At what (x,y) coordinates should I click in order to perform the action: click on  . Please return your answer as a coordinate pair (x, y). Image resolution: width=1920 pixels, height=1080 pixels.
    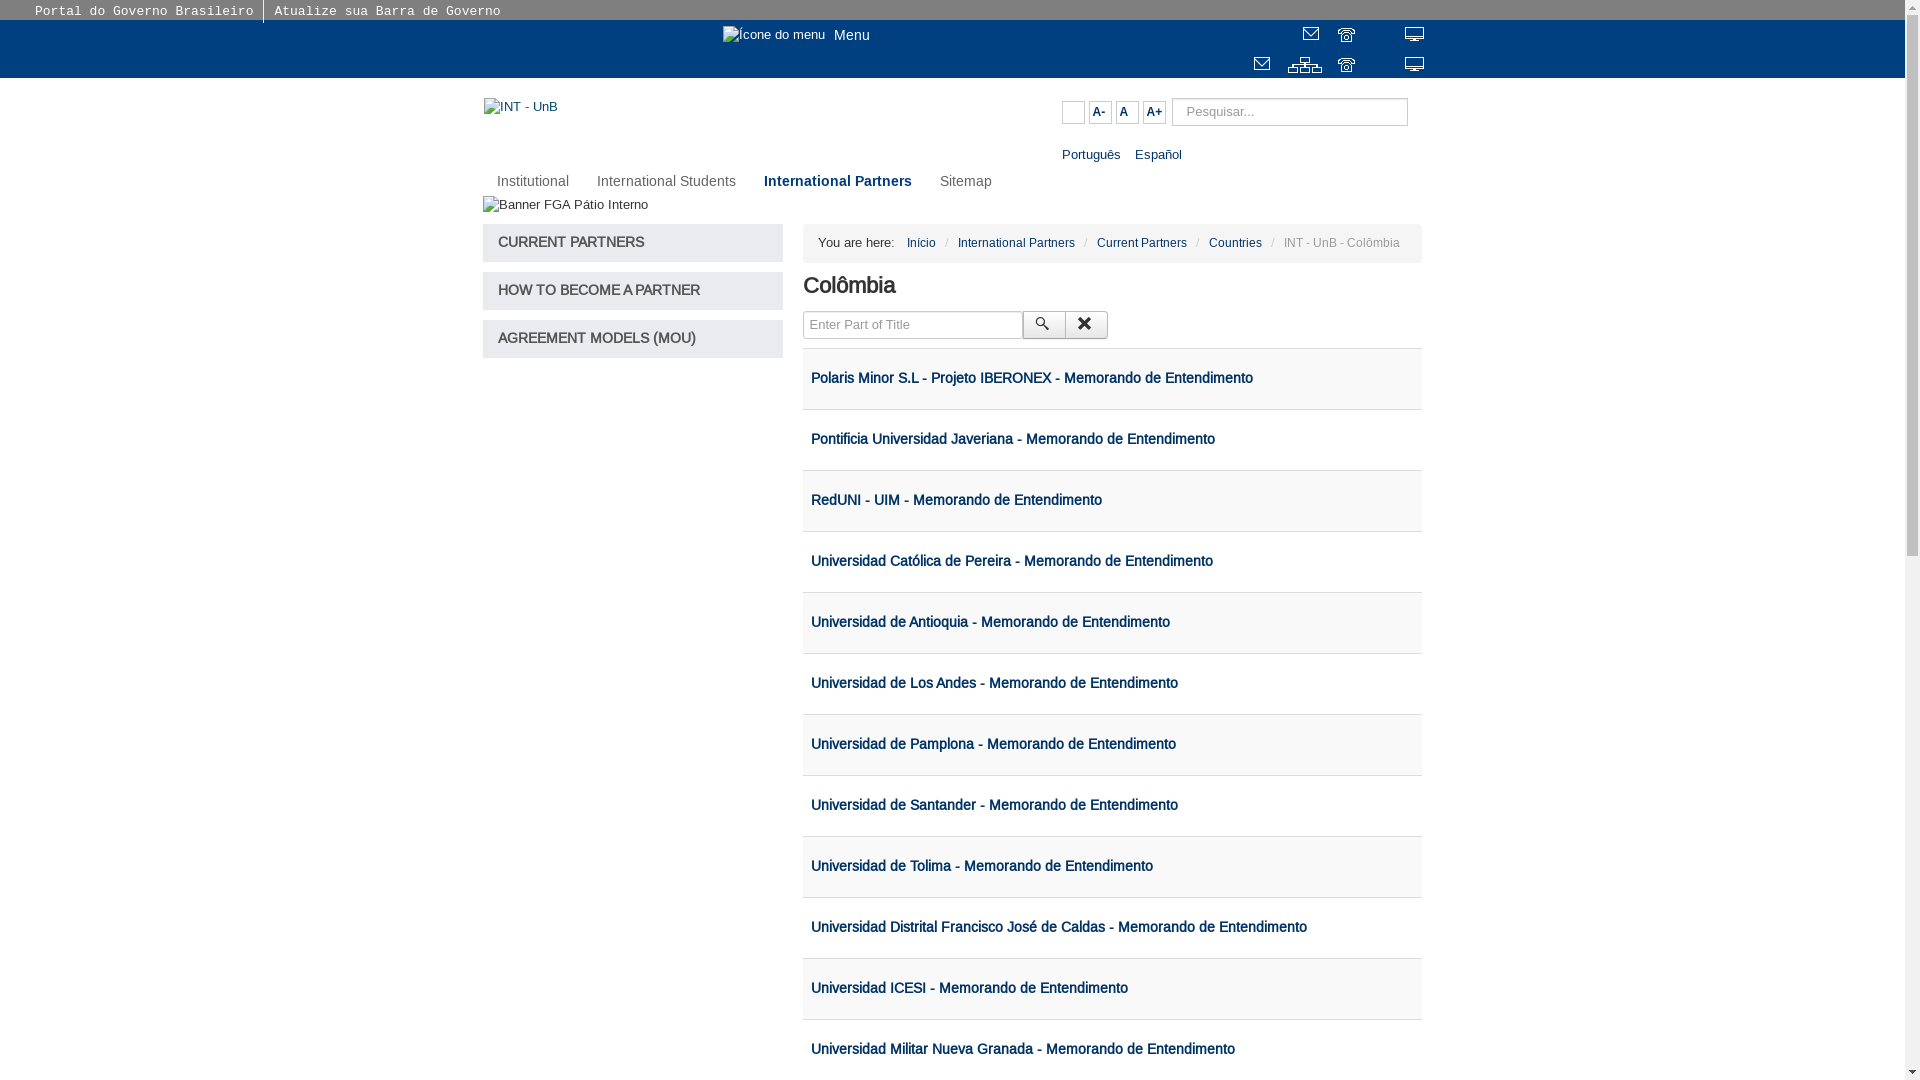
    Looking at the image, I should click on (1348, 36).